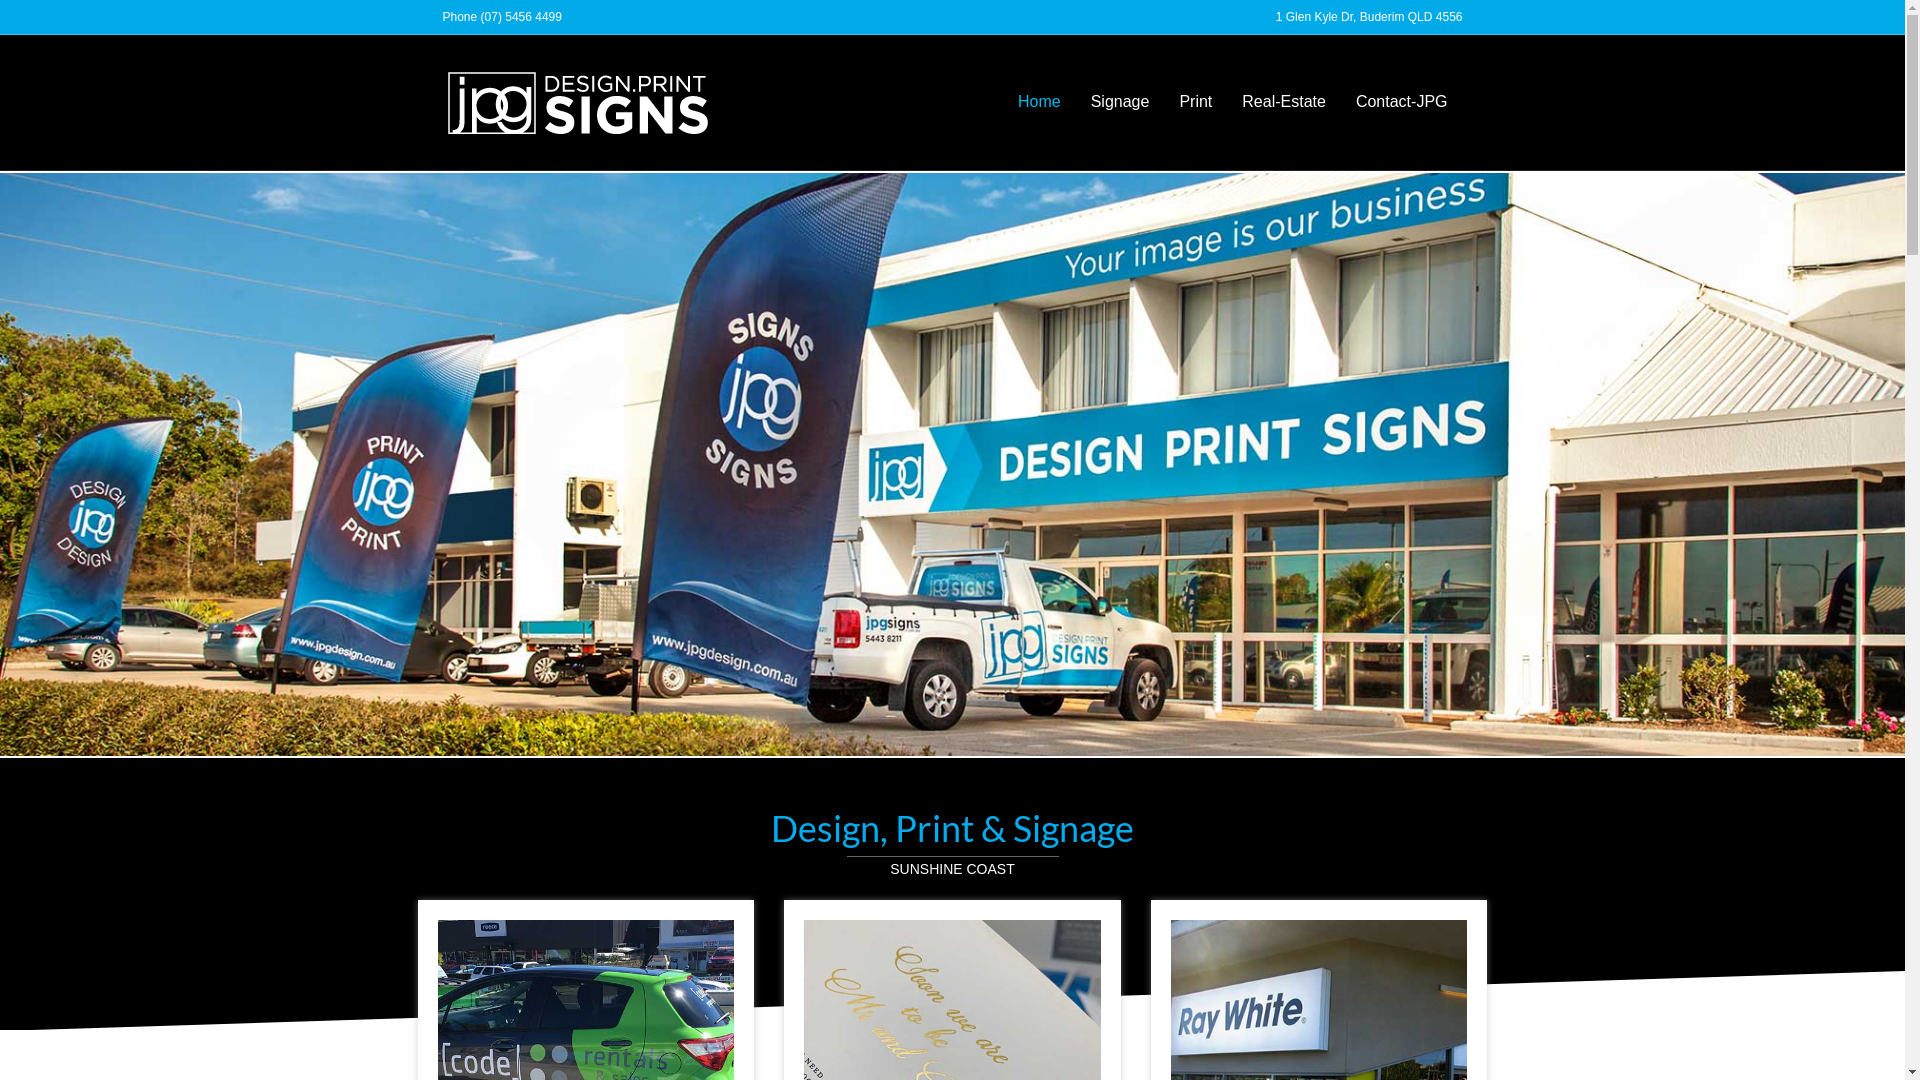 Image resolution: width=1920 pixels, height=1080 pixels. What do you see at coordinates (1120, 102) in the screenshot?
I see `Signage` at bounding box center [1120, 102].